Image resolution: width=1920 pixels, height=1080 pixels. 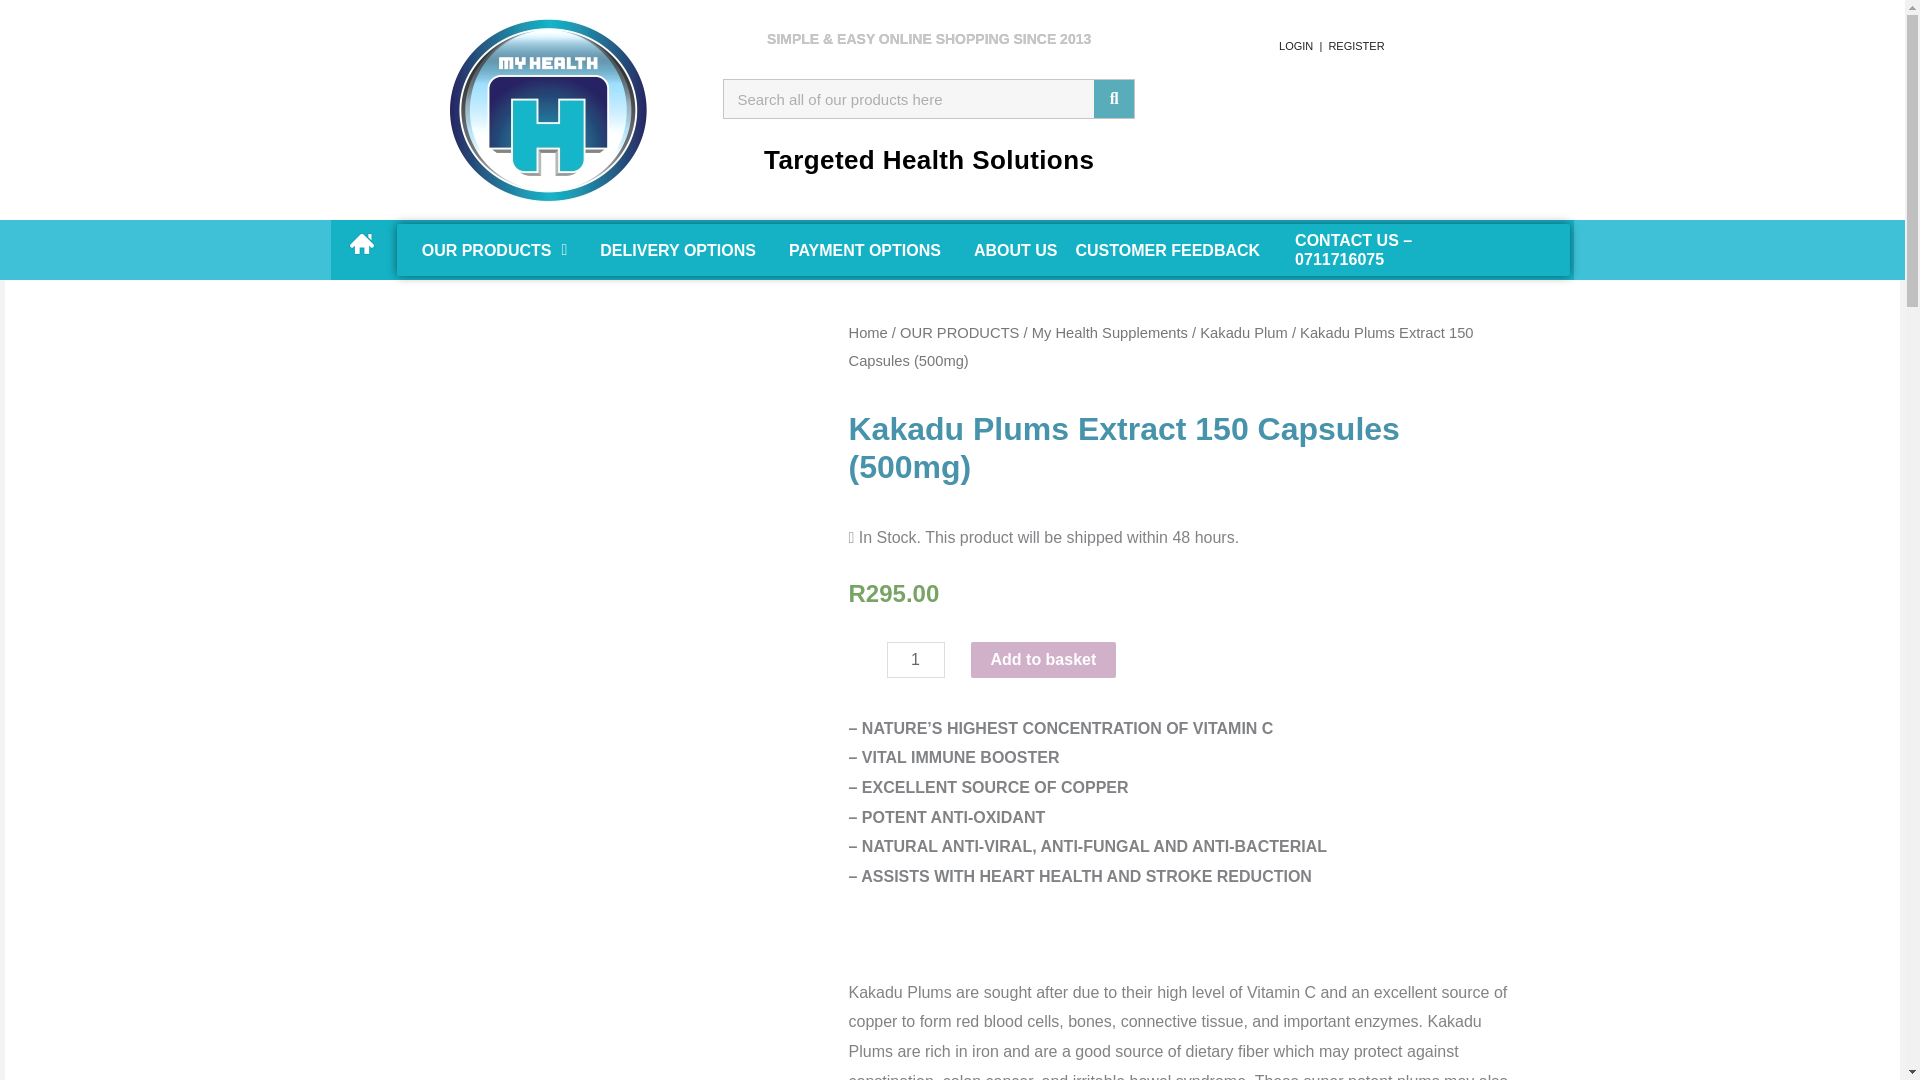 What do you see at coordinates (1354, 44) in the screenshot?
I see ` REGISTER` at bounding box center [1354, 44].